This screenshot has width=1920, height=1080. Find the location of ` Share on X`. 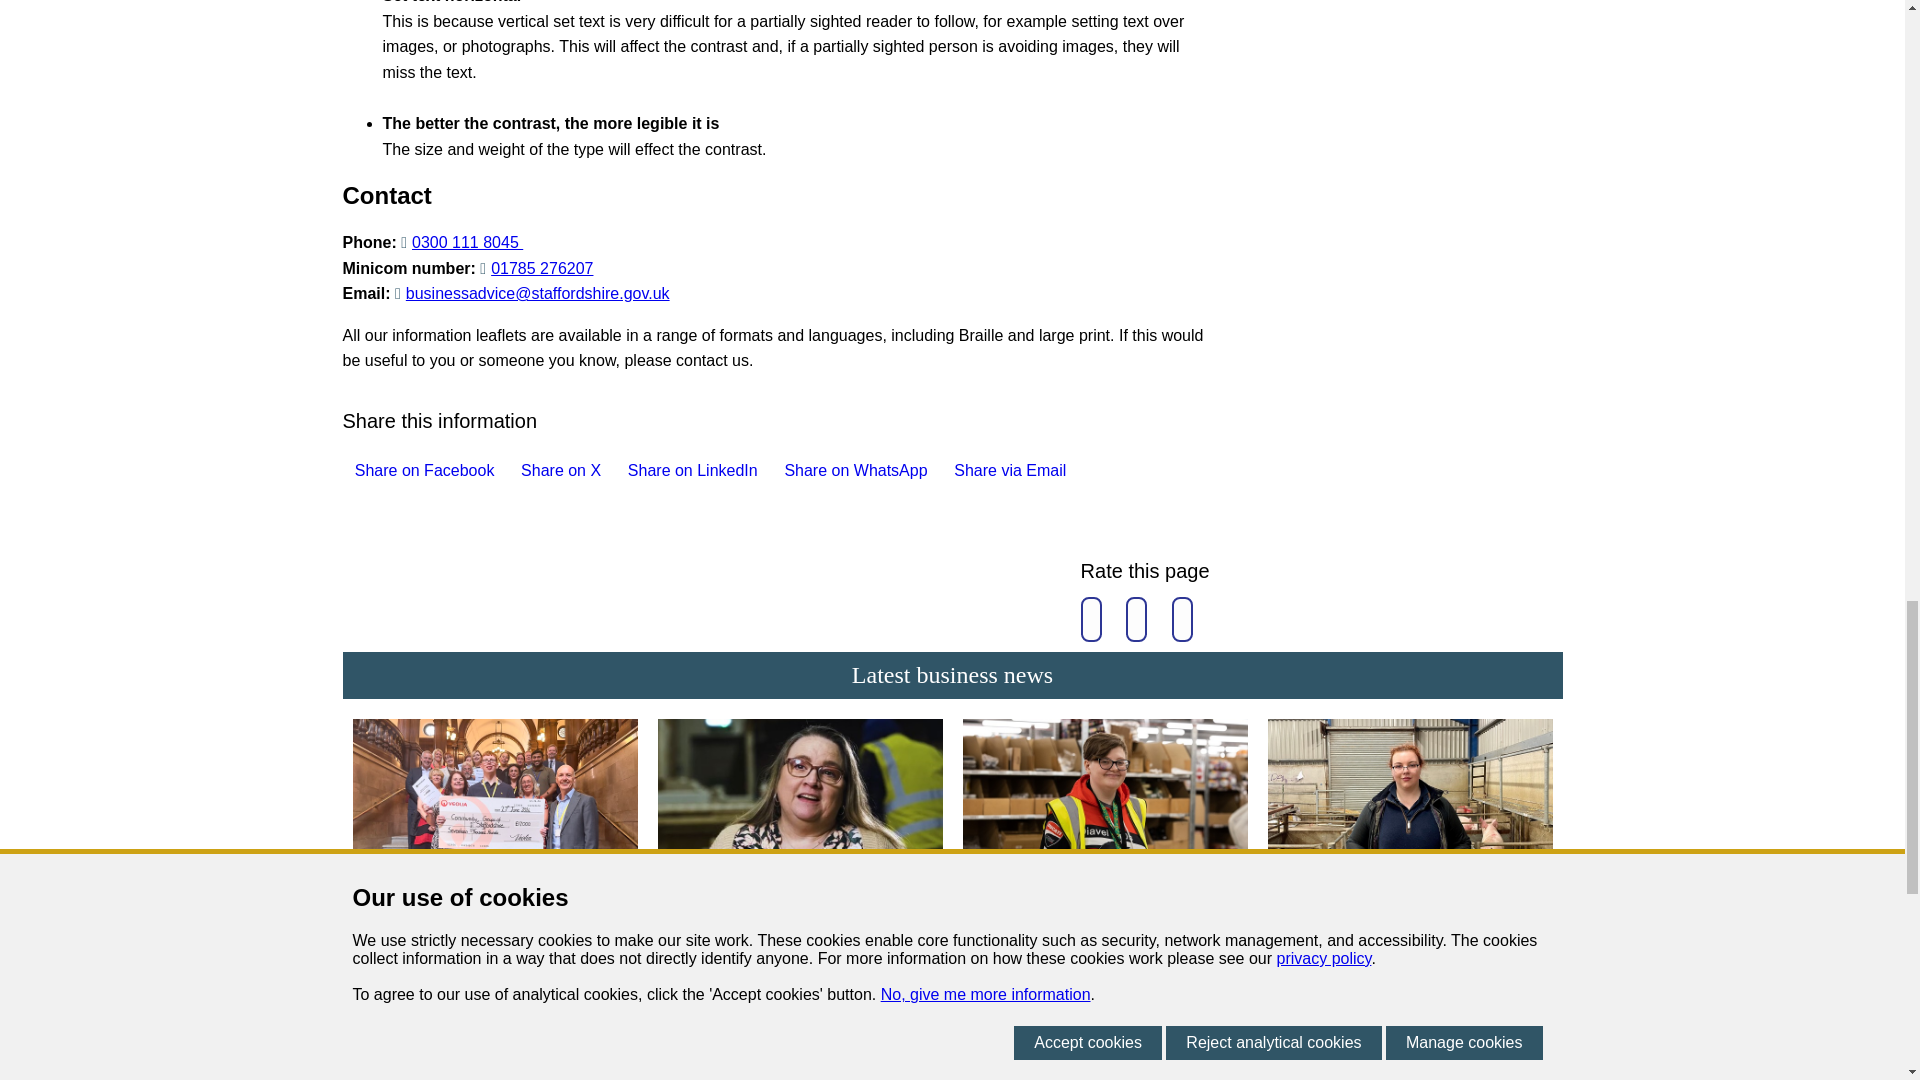

 Share on X is located at coordinates (554, 470).